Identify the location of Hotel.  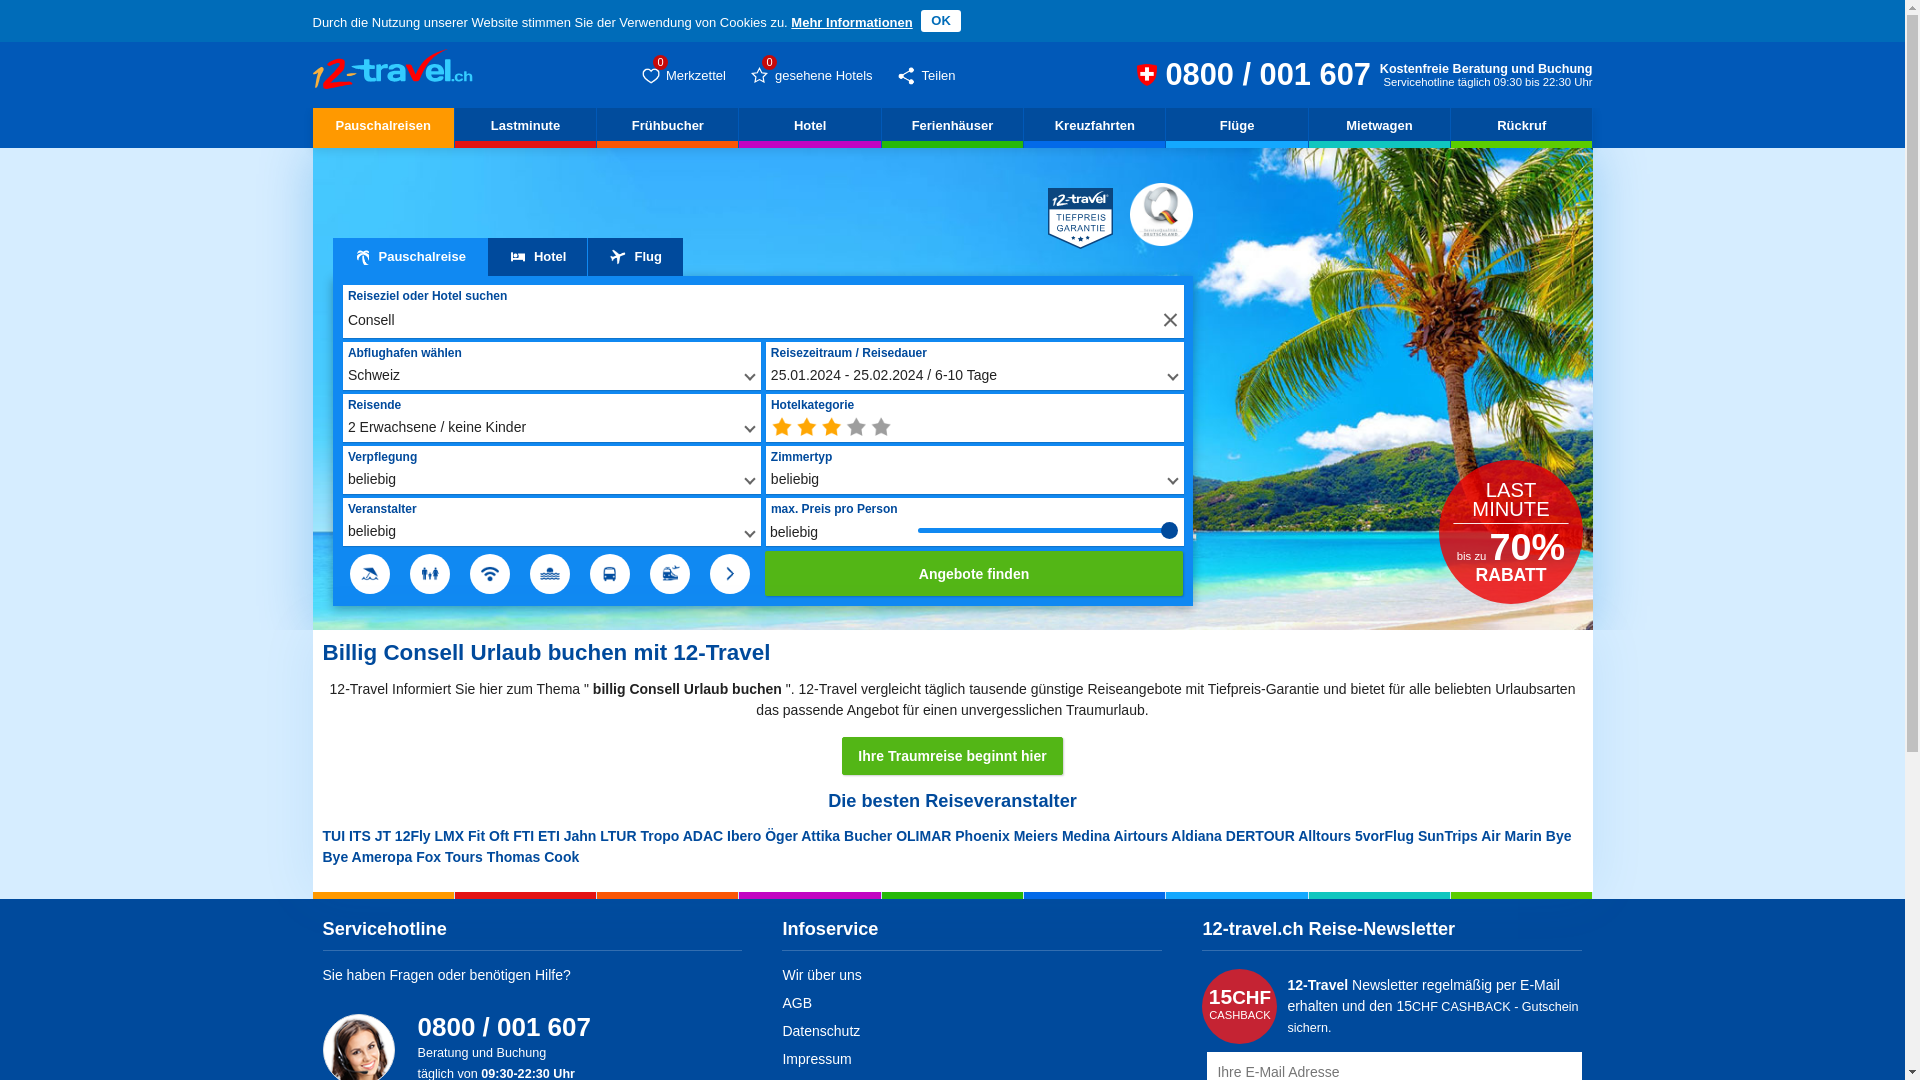
(810, 128).